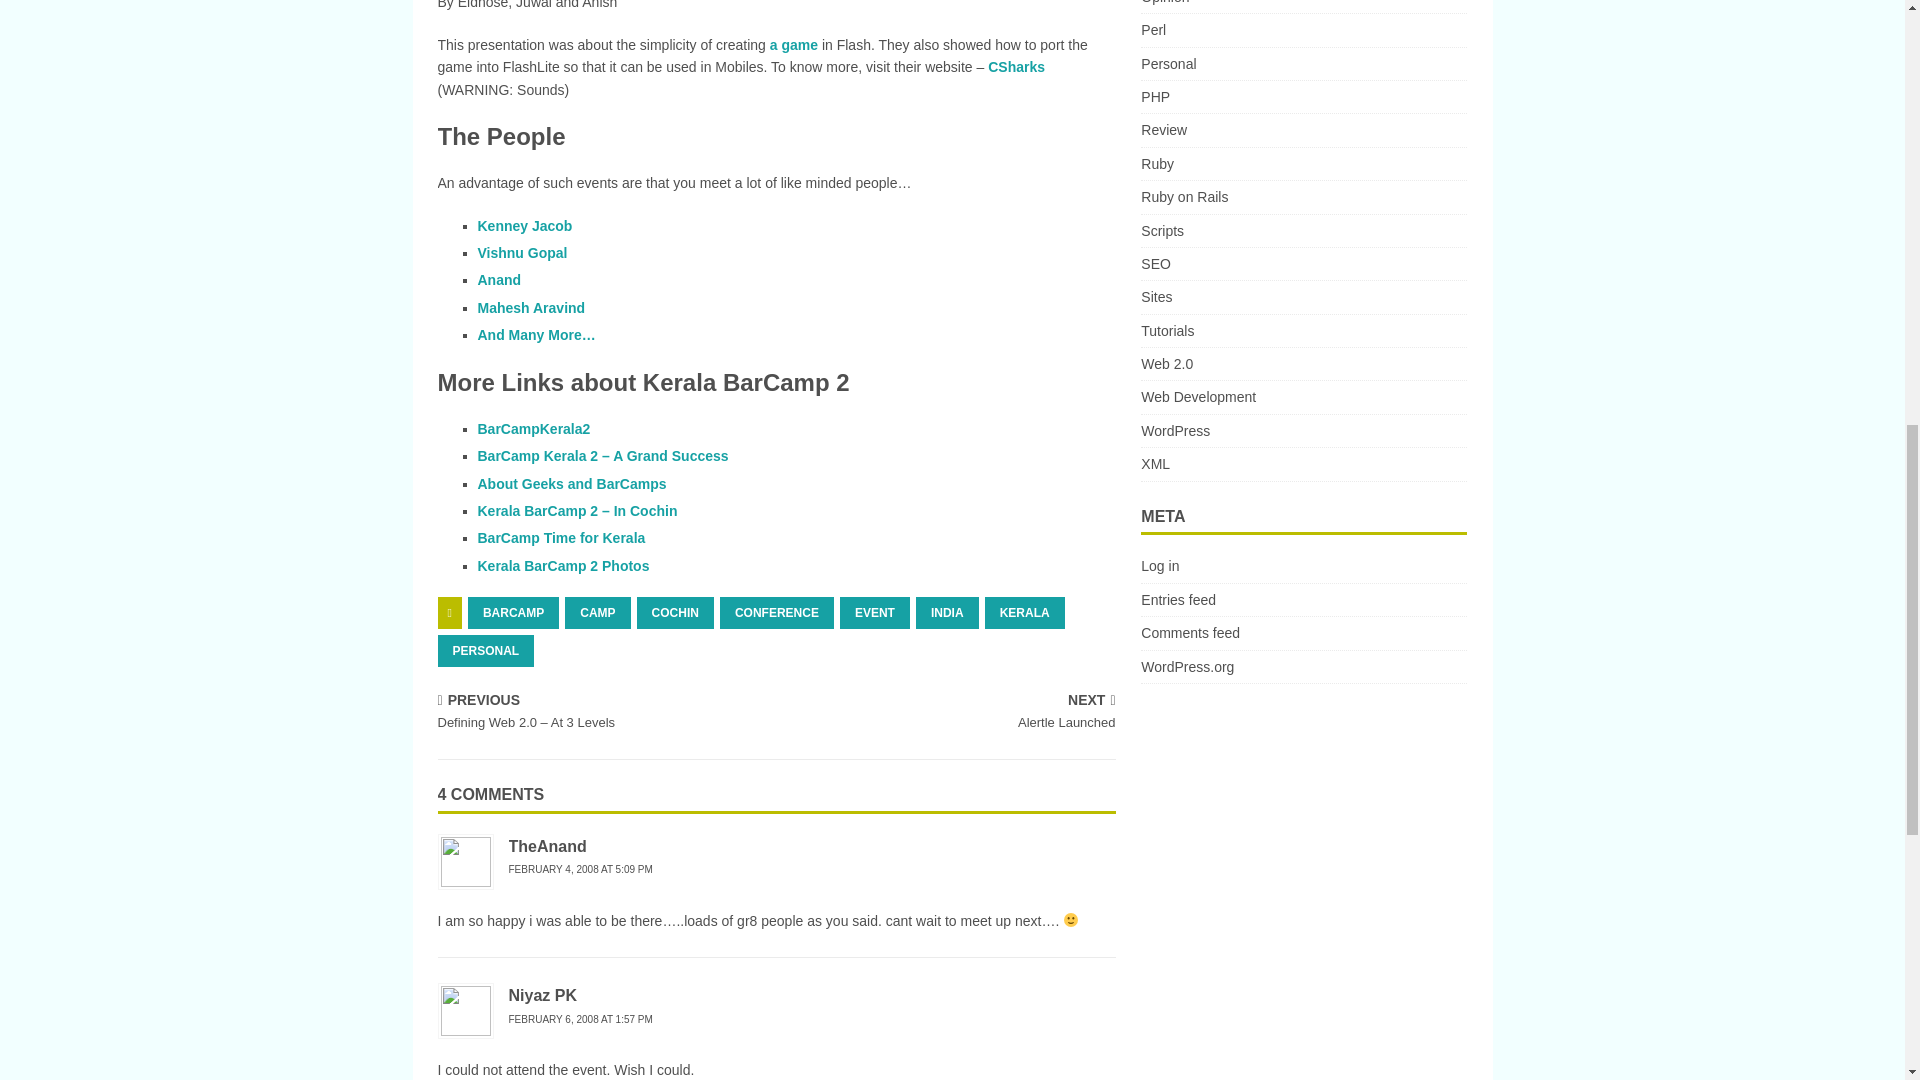 Image resolution: width=1920 pixels, height=1080 pixels. I want to click on BarCampKerala2, so click(534, 429).